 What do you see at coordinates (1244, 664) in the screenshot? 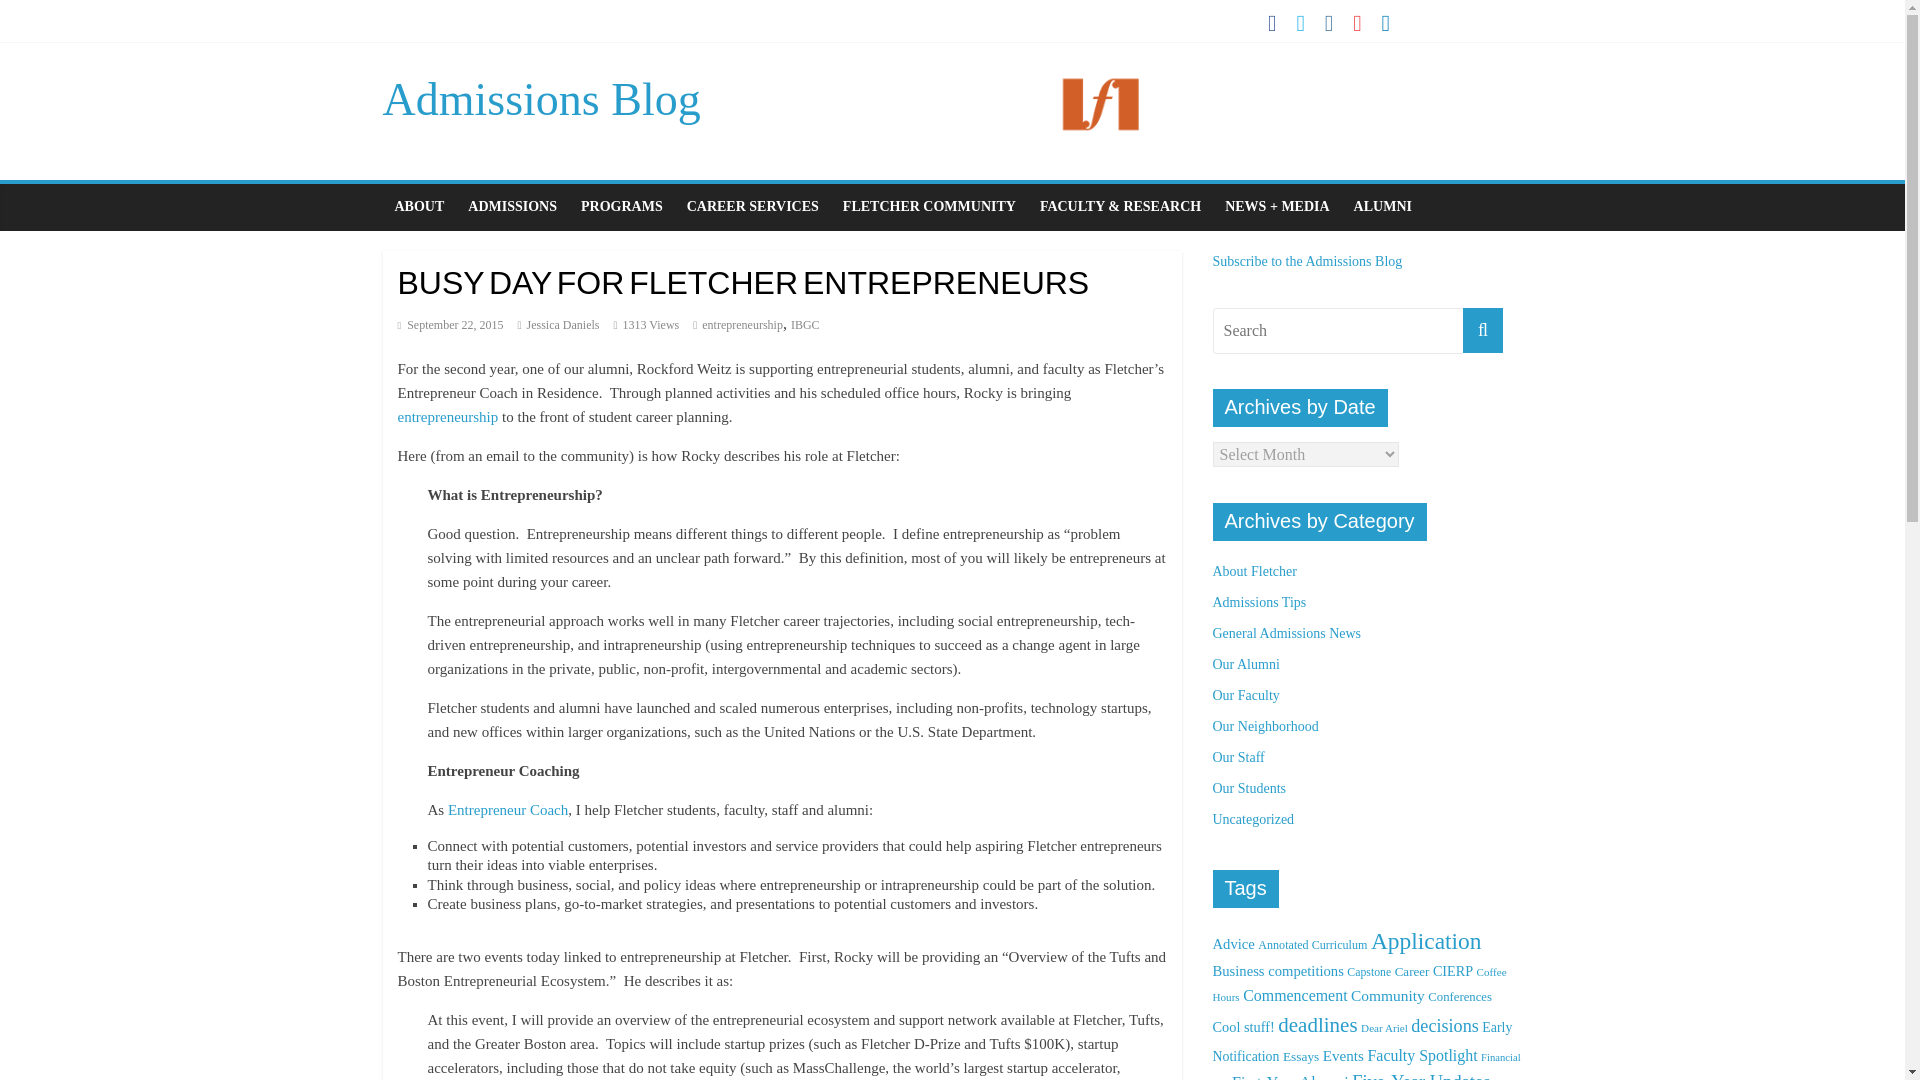
I see `Our Alumni` at bounding box center [1244, 664].